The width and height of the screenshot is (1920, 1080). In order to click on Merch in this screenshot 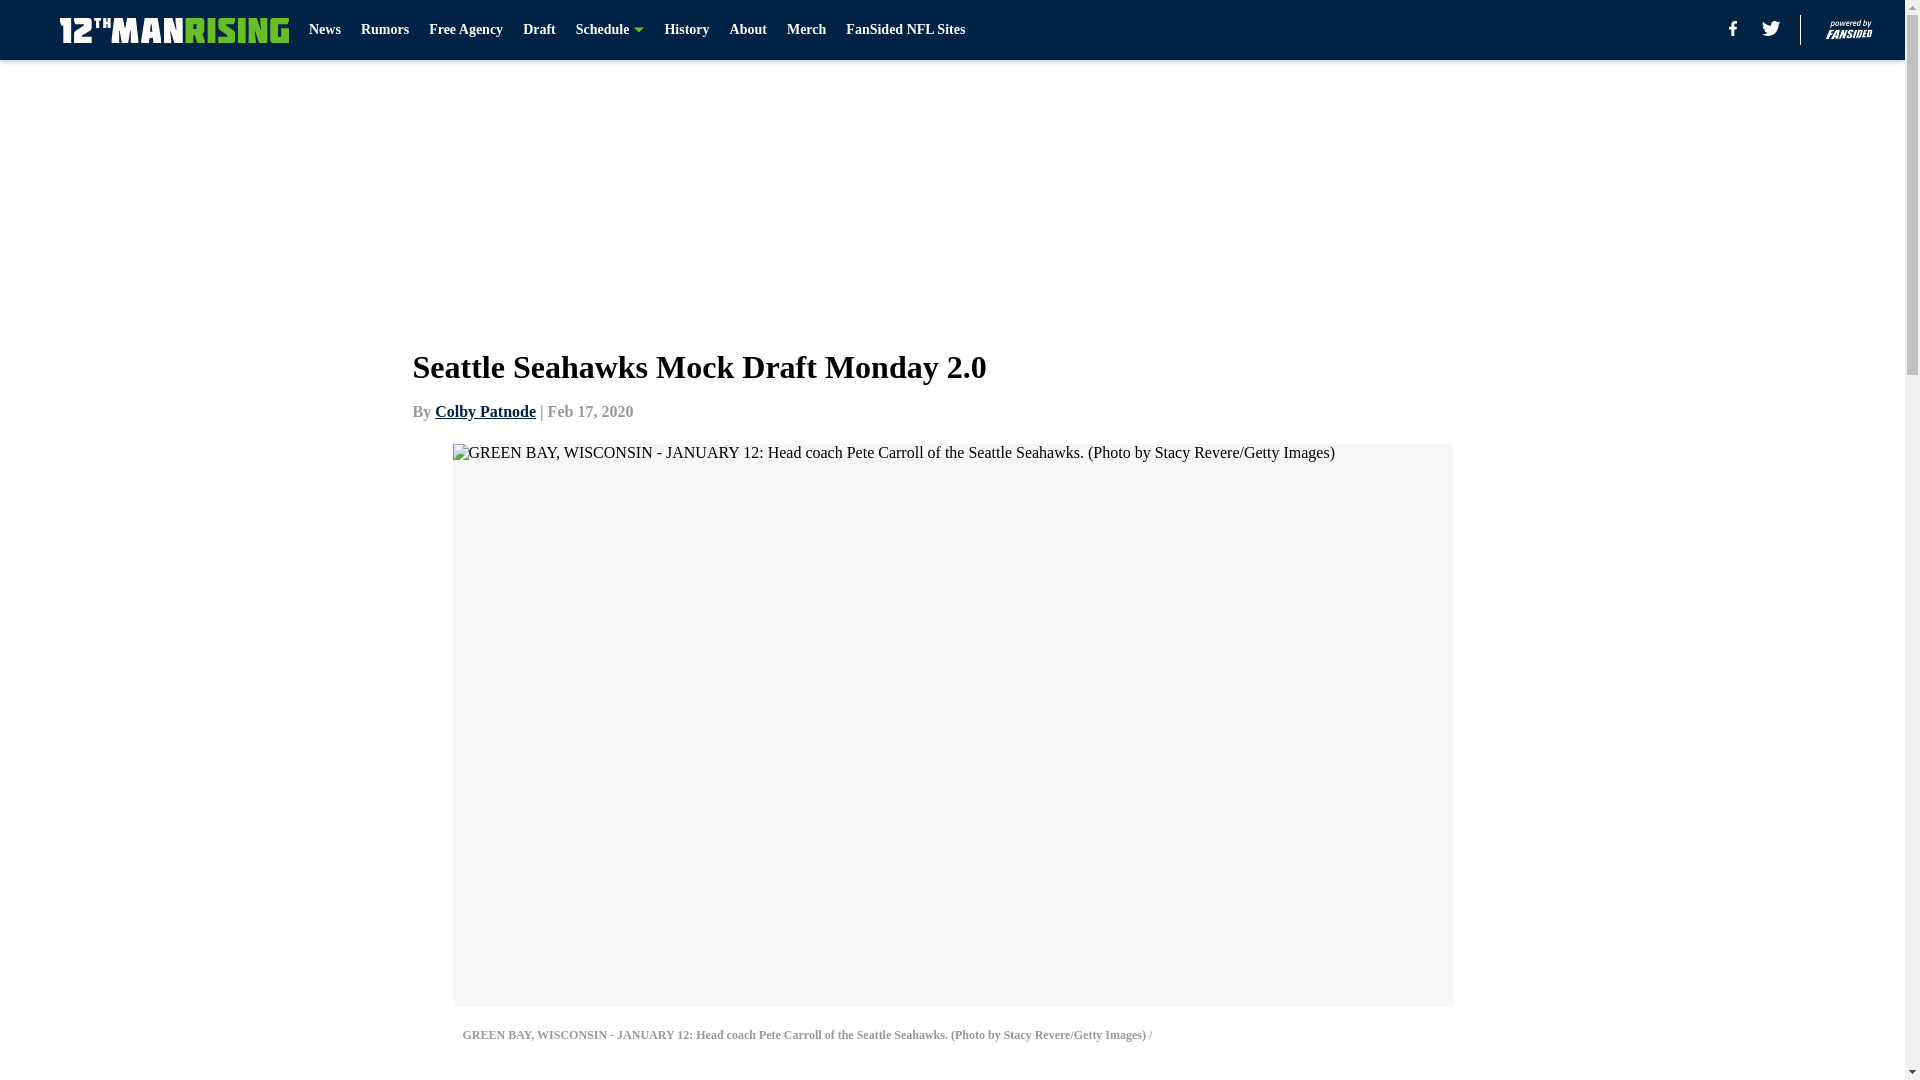, I will do `click(806, 30)`.